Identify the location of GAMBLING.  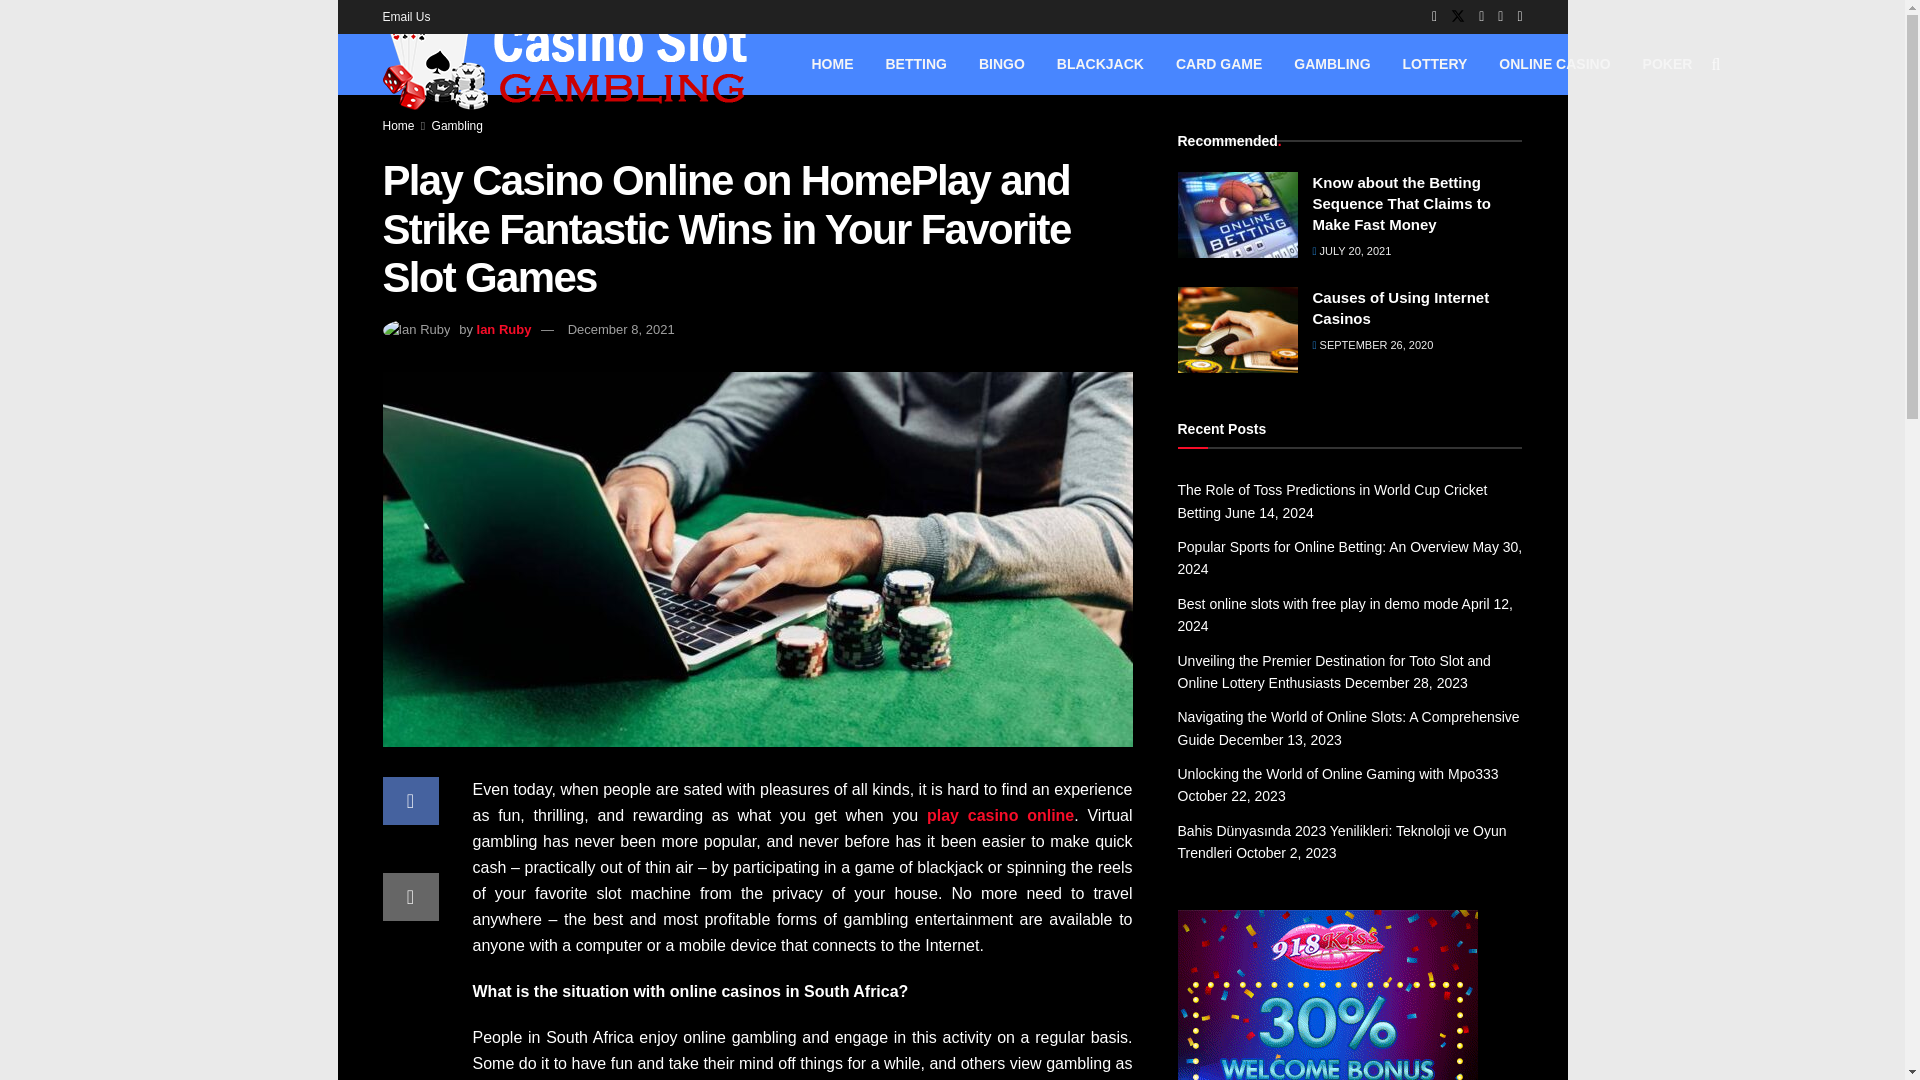
(1332, 64).